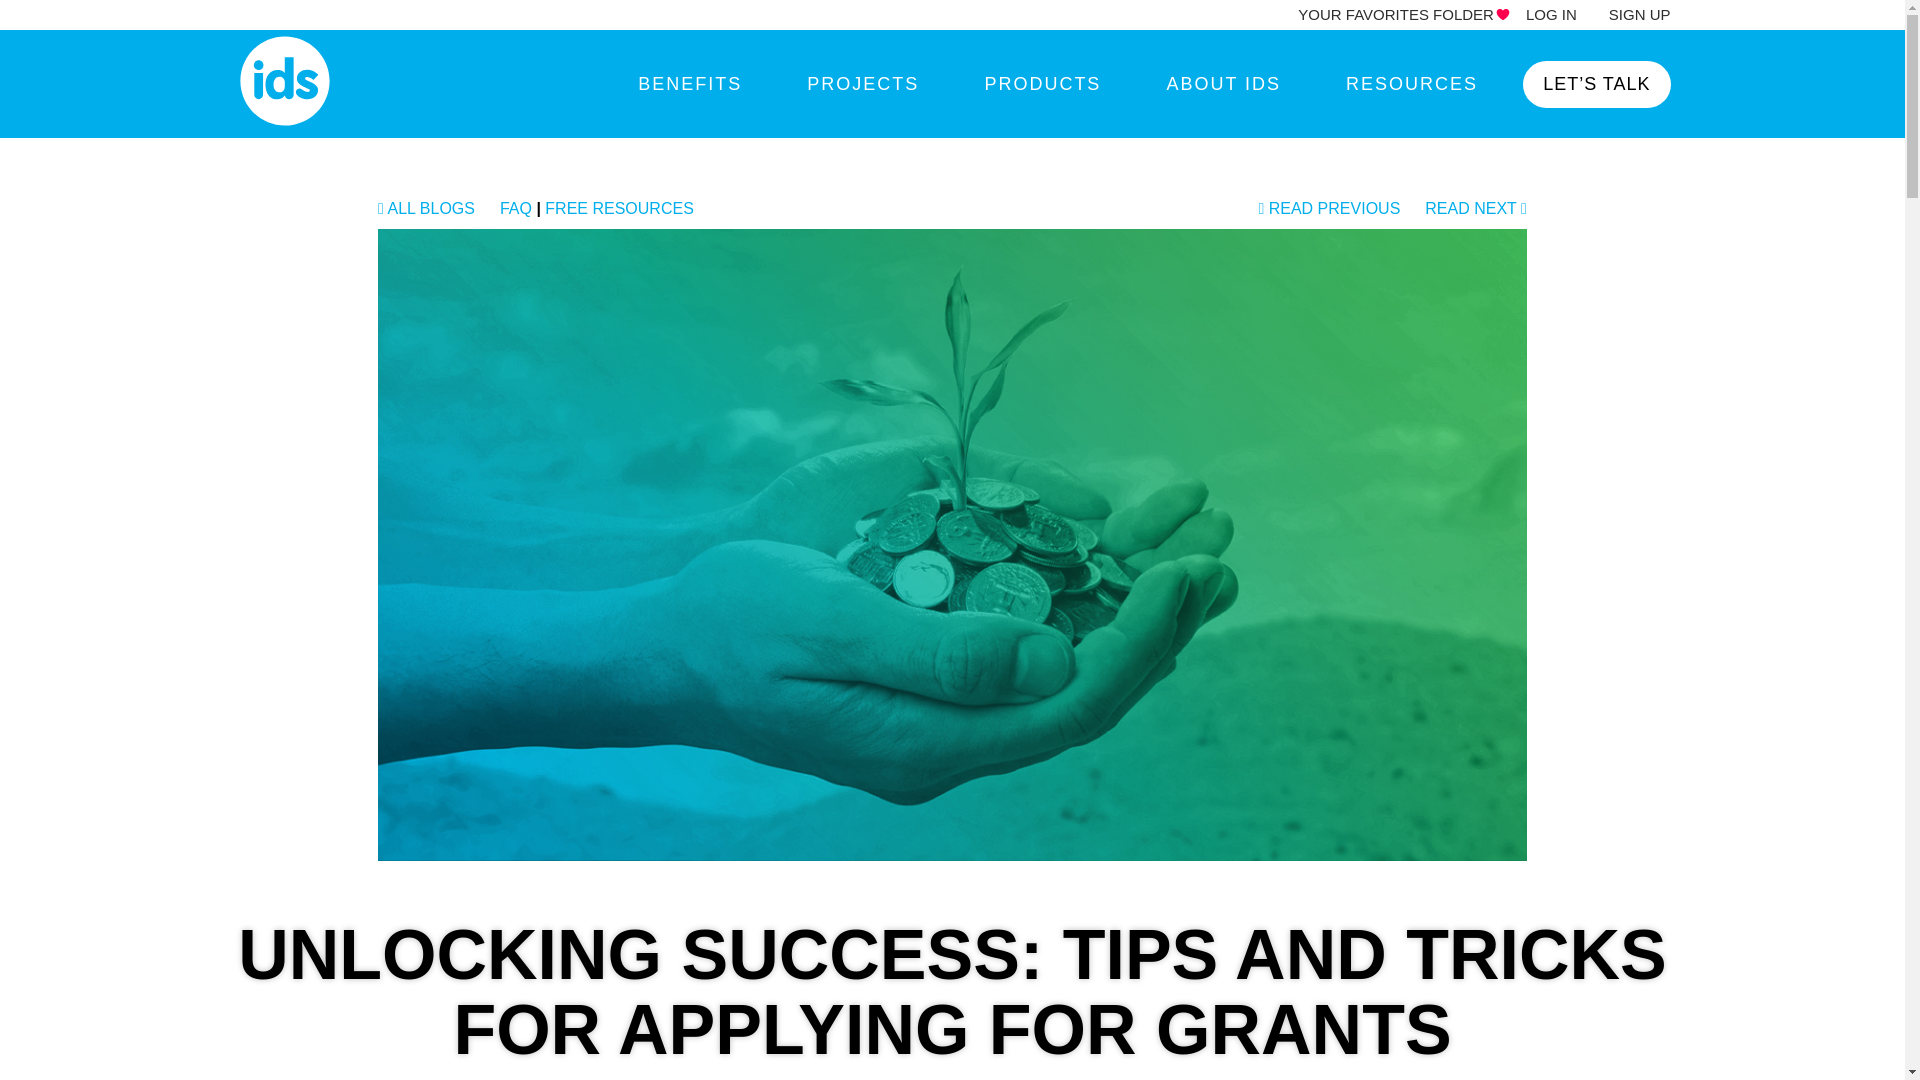 Image resolution: width=1920 pixels, height=1080 pixels. Describe the element at coordinates (1042, 84) in the screenshot. I see `PRODUCTS` at that location.